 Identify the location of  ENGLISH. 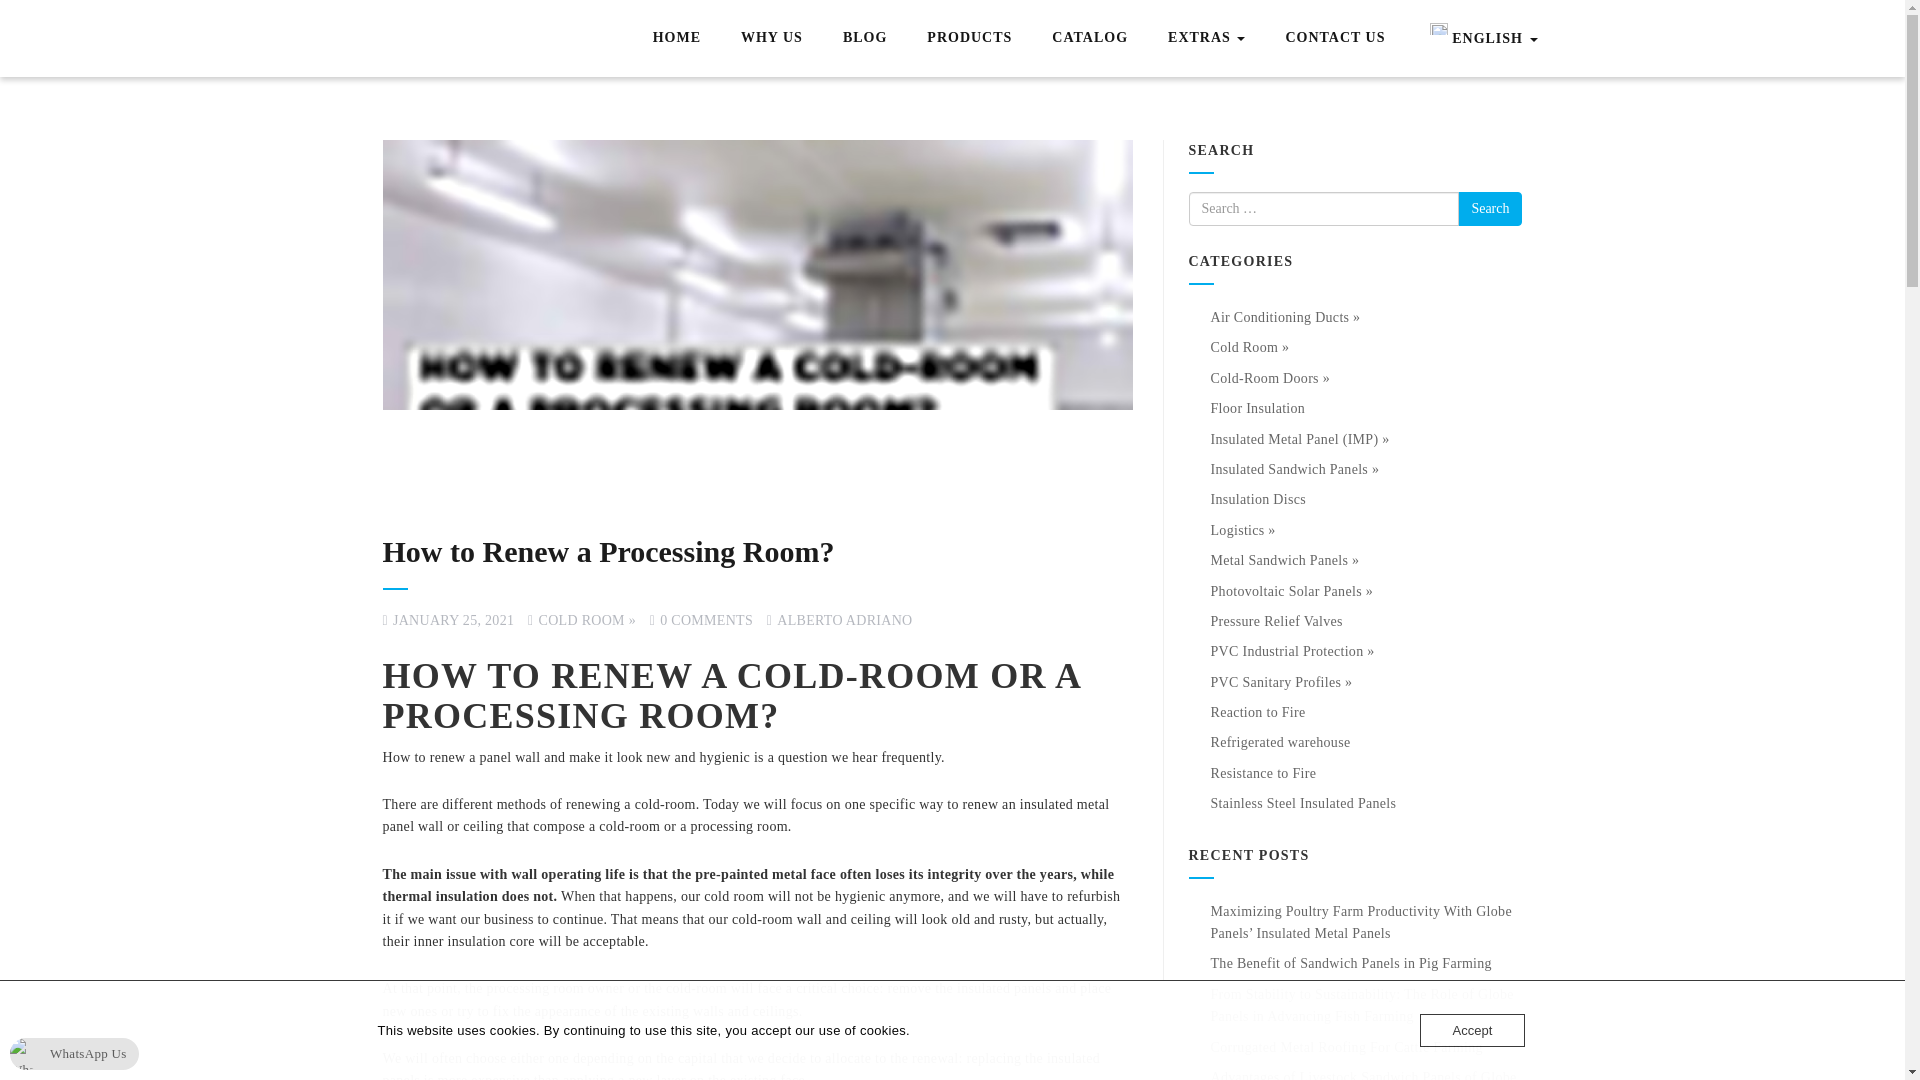
(1482, 38).